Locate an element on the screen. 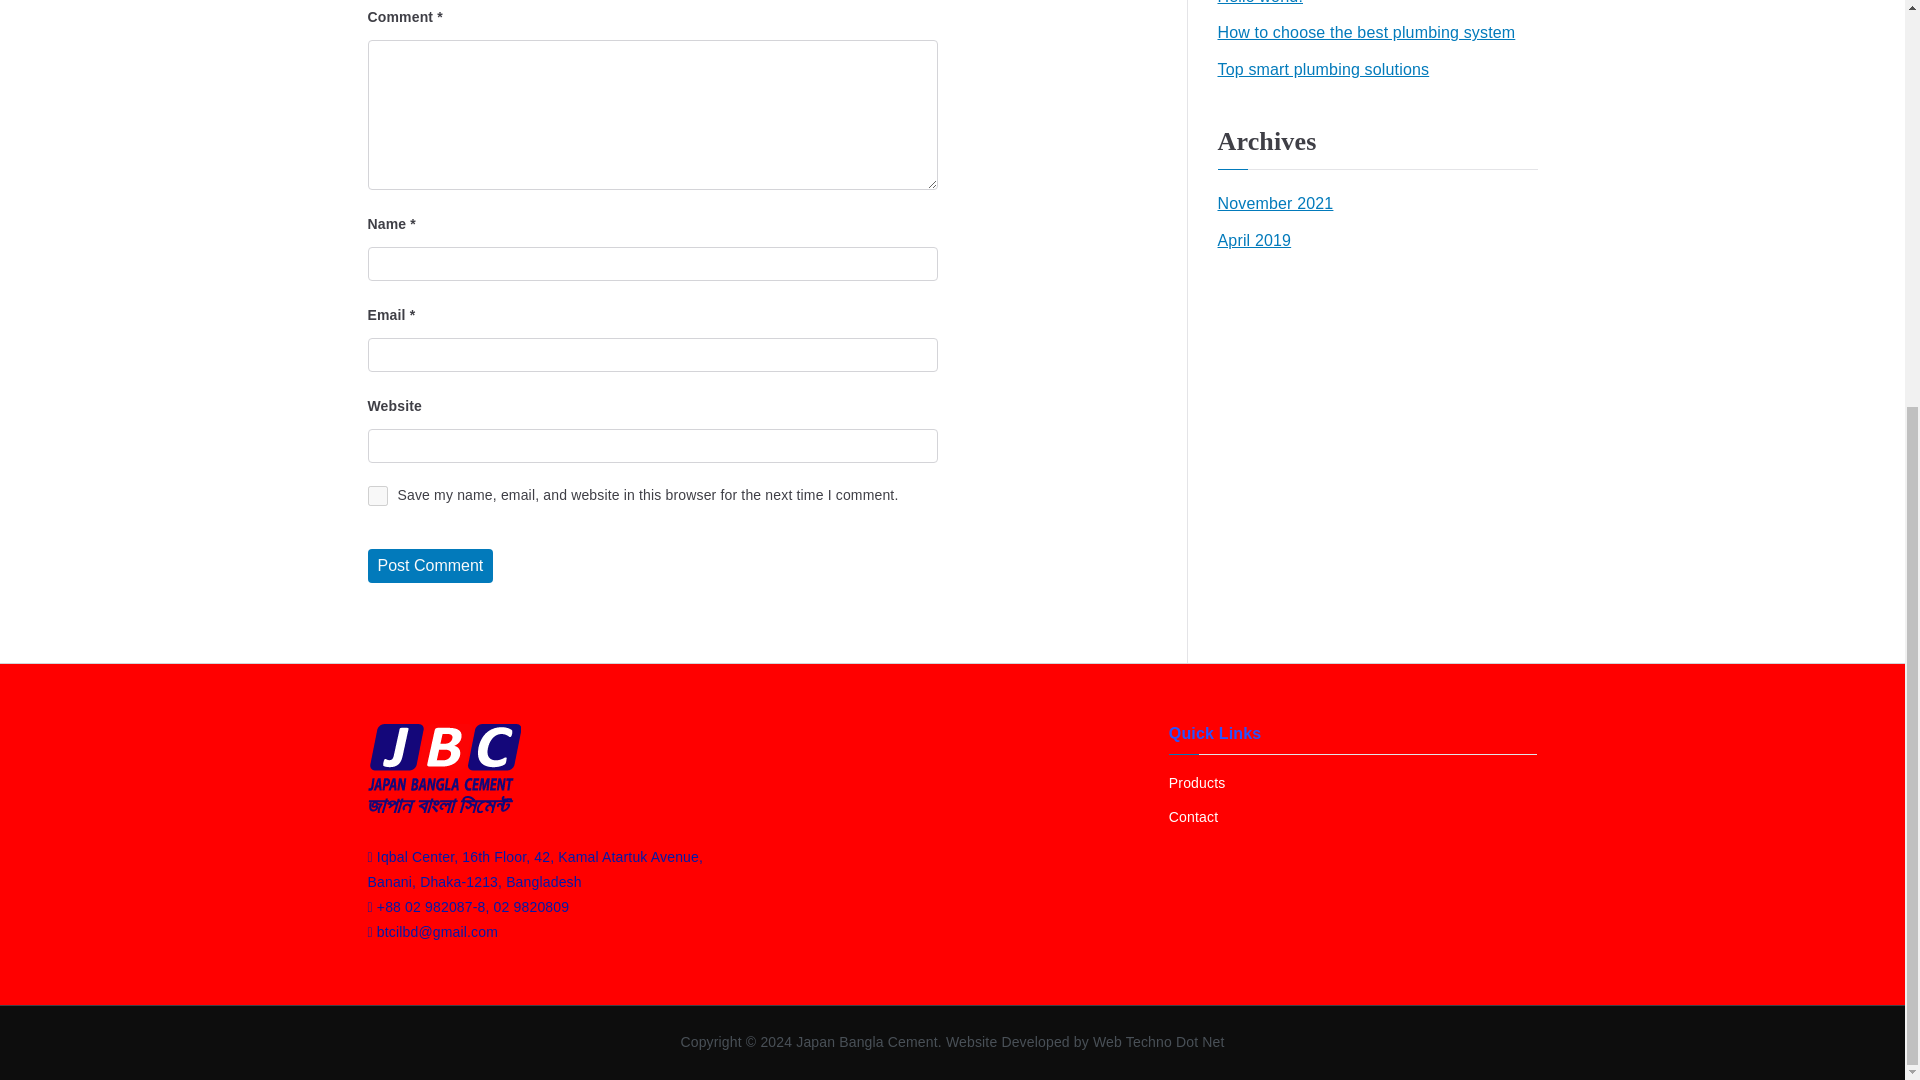 Image resolution: width=1920 pixels, height=1080 pixels. Products is located at coordinates (1353, 783).